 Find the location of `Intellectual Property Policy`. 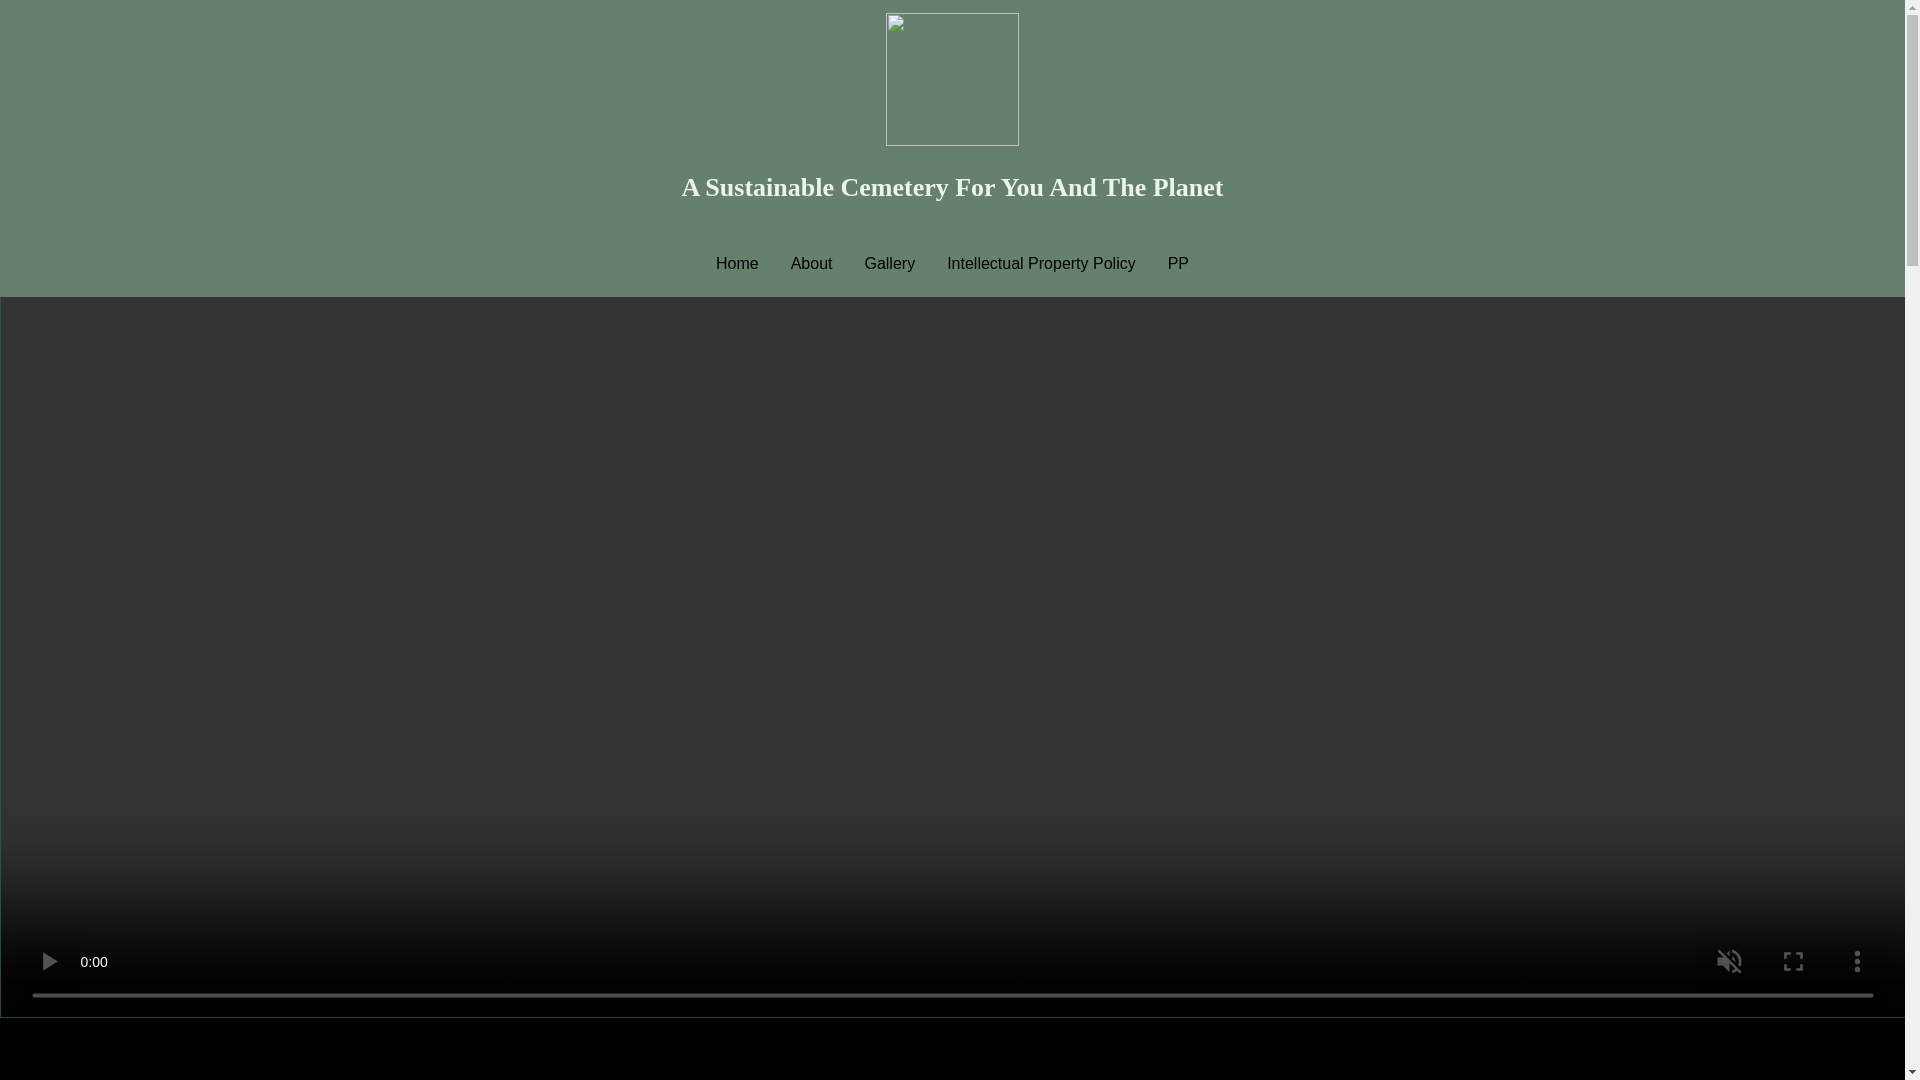

Intellectual Property Policy is located at coordinates (1042, 264).